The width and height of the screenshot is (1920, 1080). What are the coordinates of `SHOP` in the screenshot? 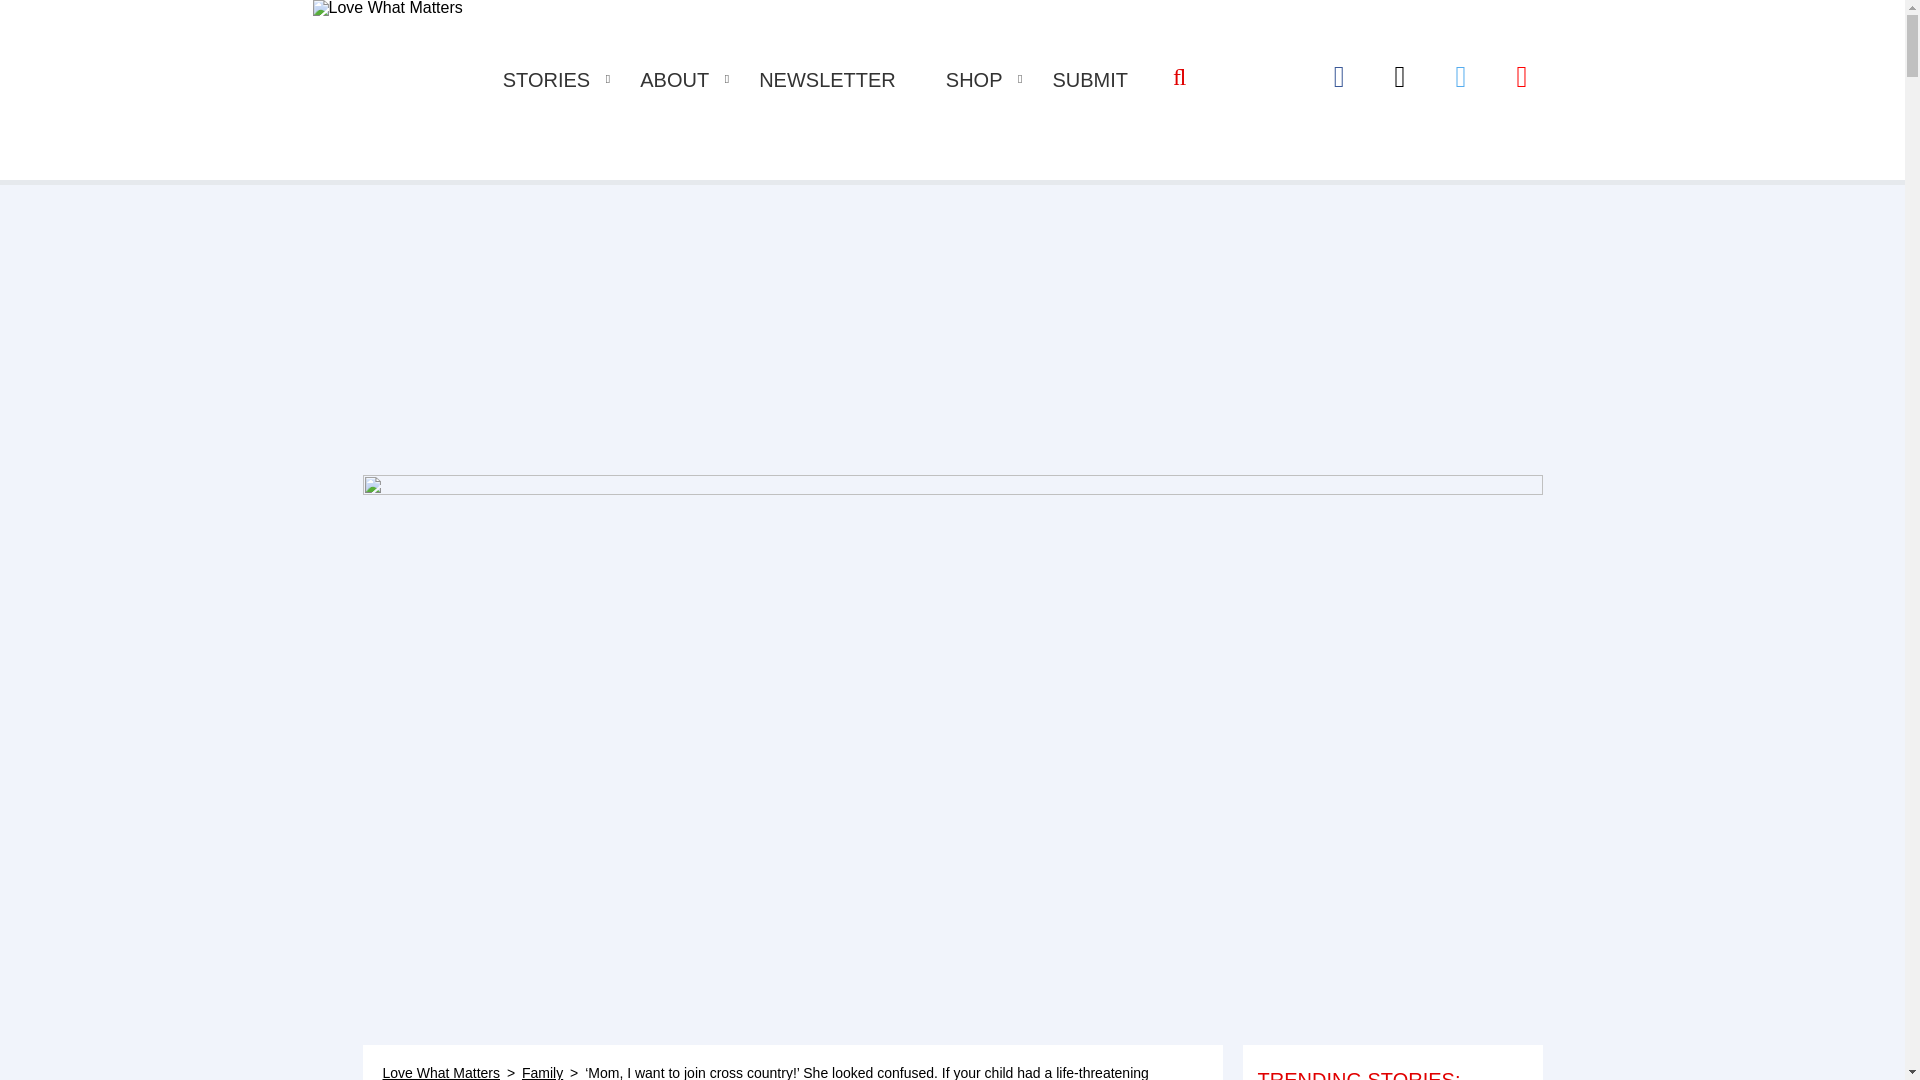 It's located at (974, 80).